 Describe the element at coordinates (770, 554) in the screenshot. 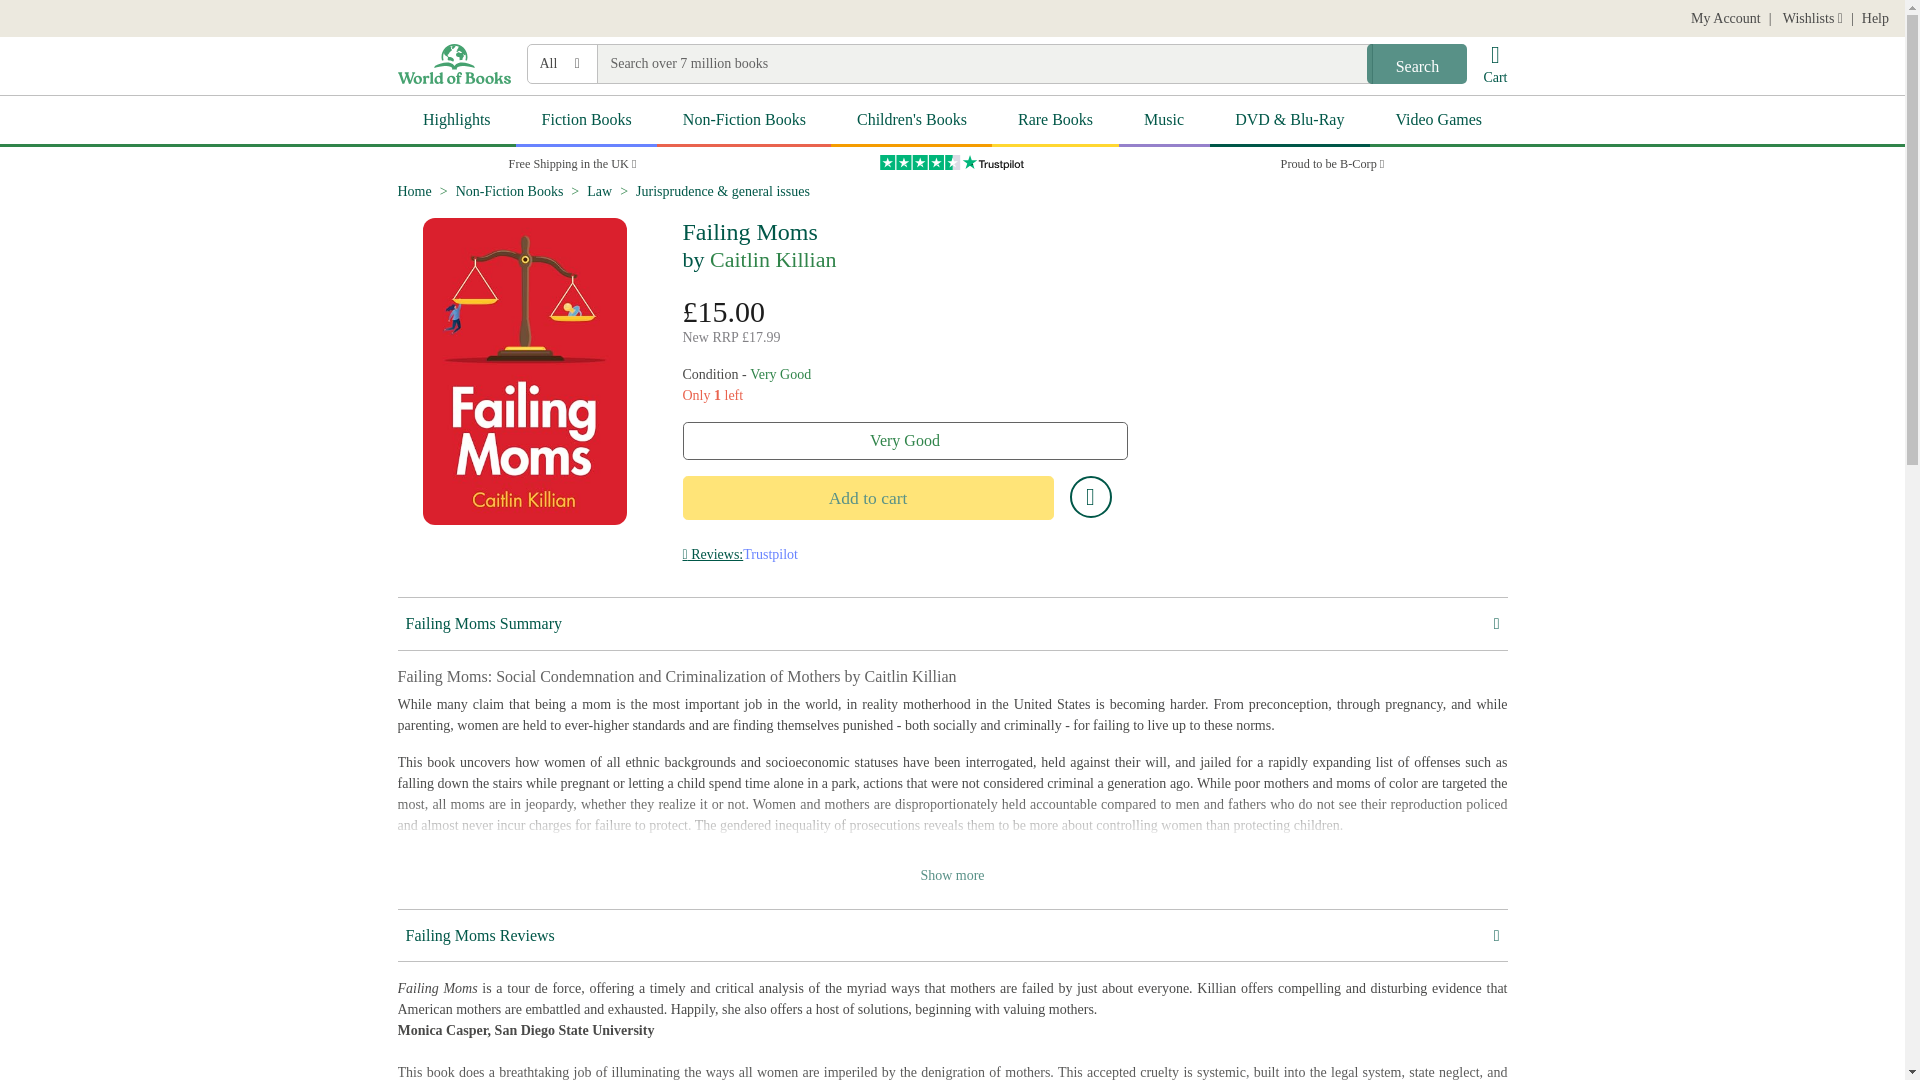

I see `Trustpilot` at that location.